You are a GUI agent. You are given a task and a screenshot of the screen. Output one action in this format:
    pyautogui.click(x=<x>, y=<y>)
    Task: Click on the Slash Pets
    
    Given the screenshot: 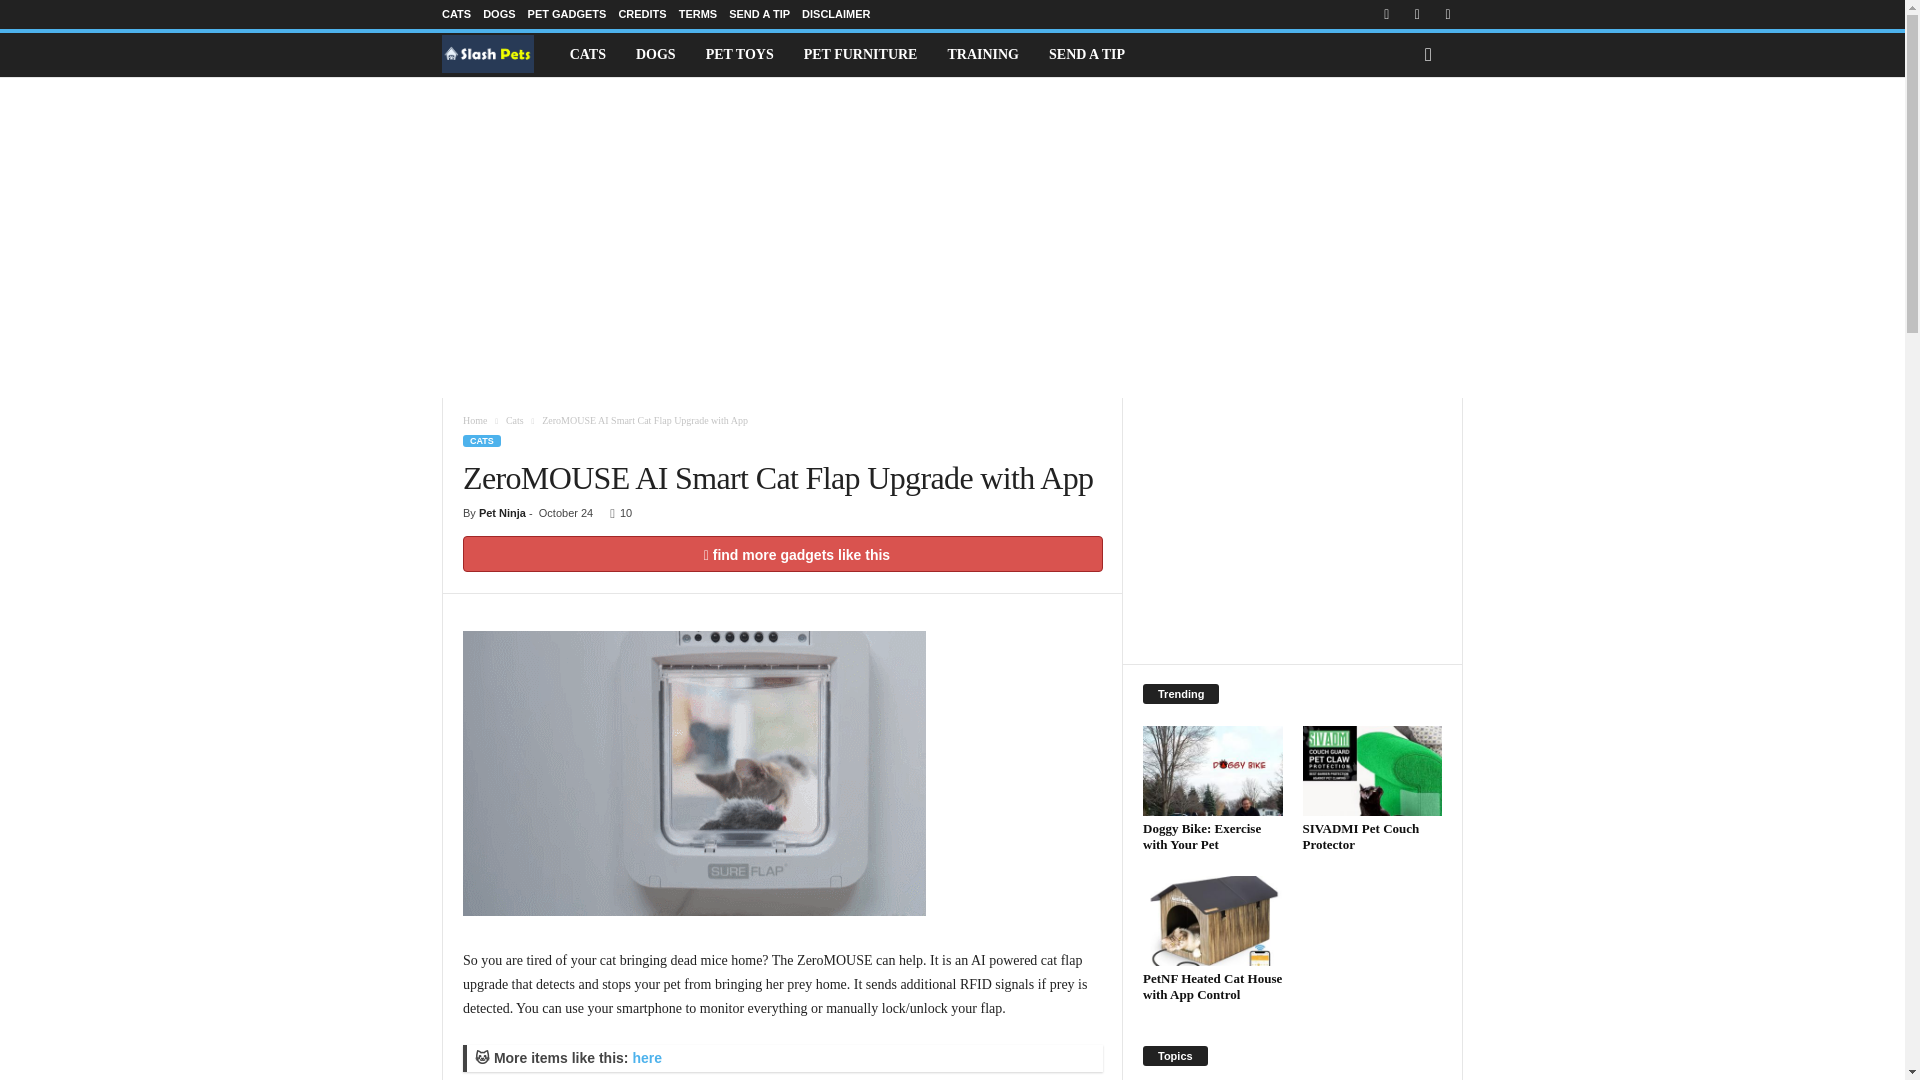 What is the action you would take?
    pyautogui.click(x=498, y=54)
    